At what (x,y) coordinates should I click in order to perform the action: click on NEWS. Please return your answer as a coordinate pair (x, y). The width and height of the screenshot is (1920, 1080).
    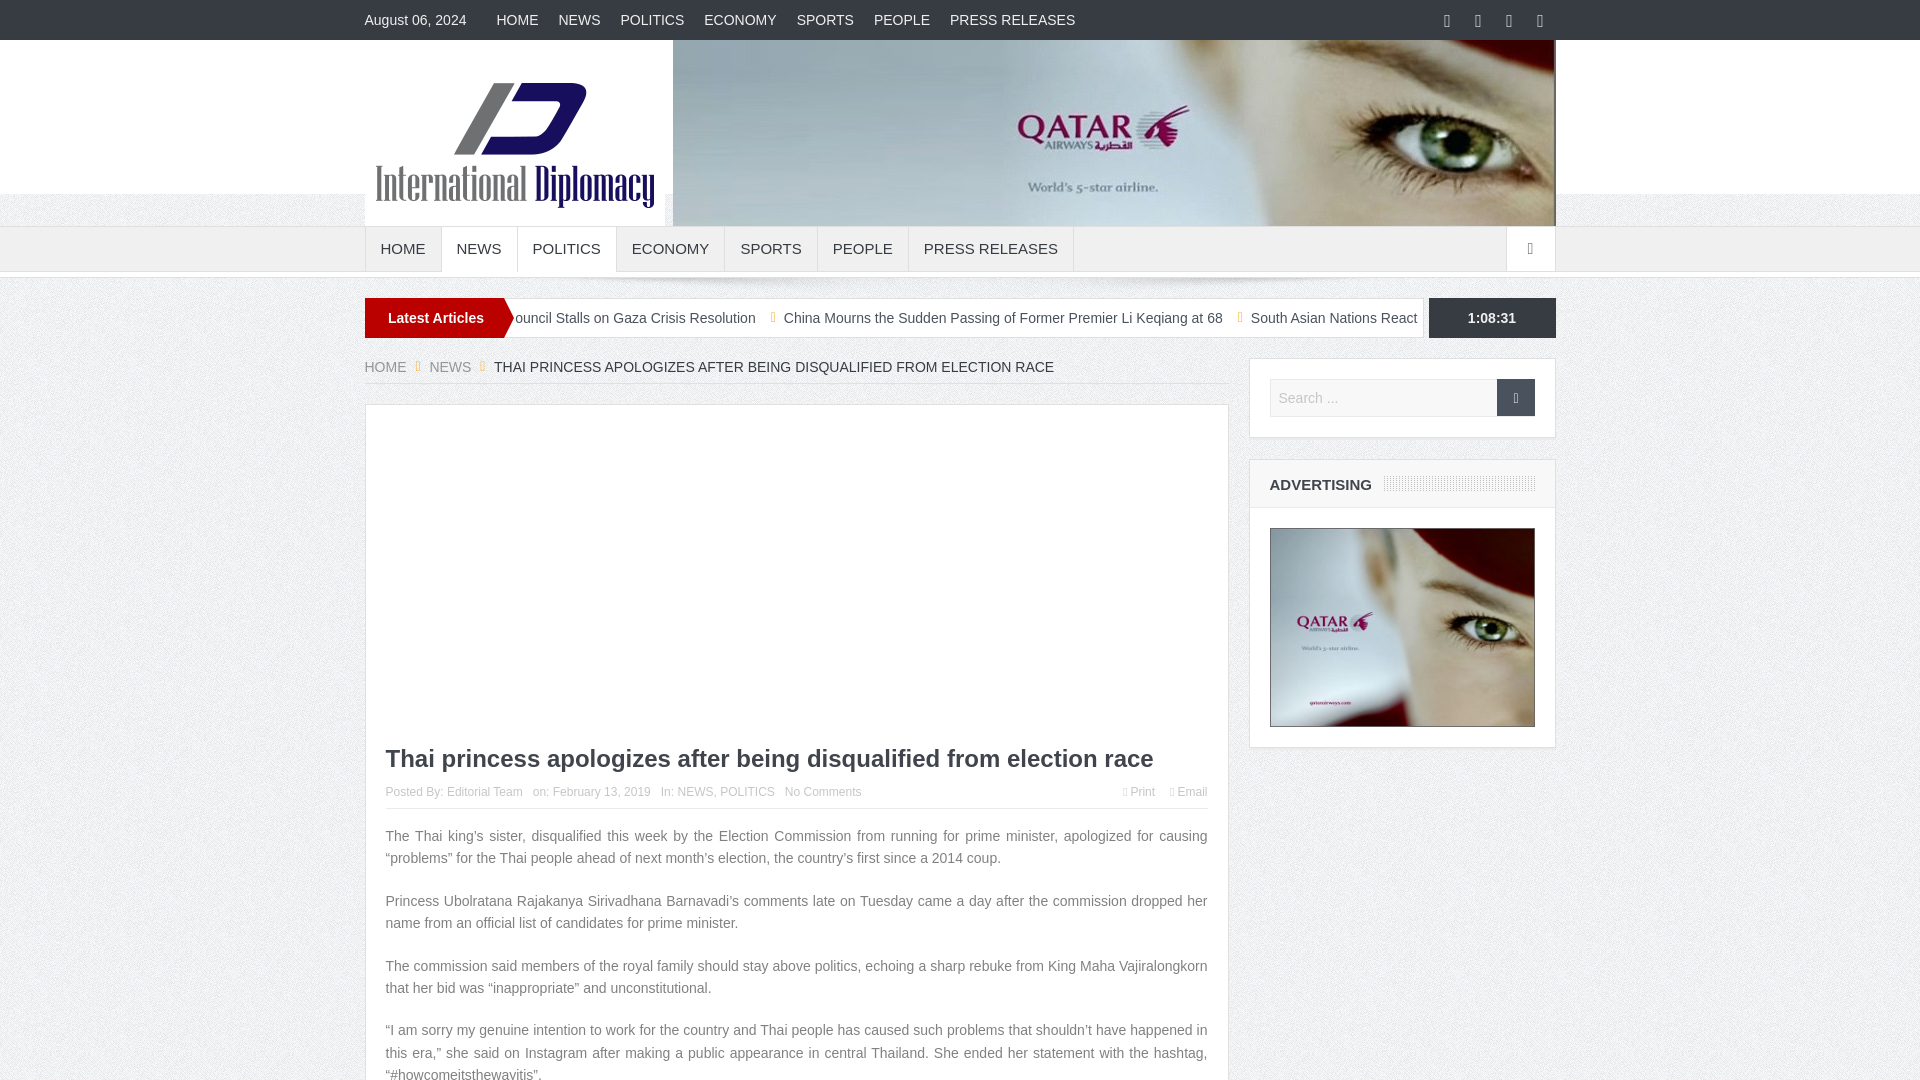
    Looking at the image, I should click on (578, 20).